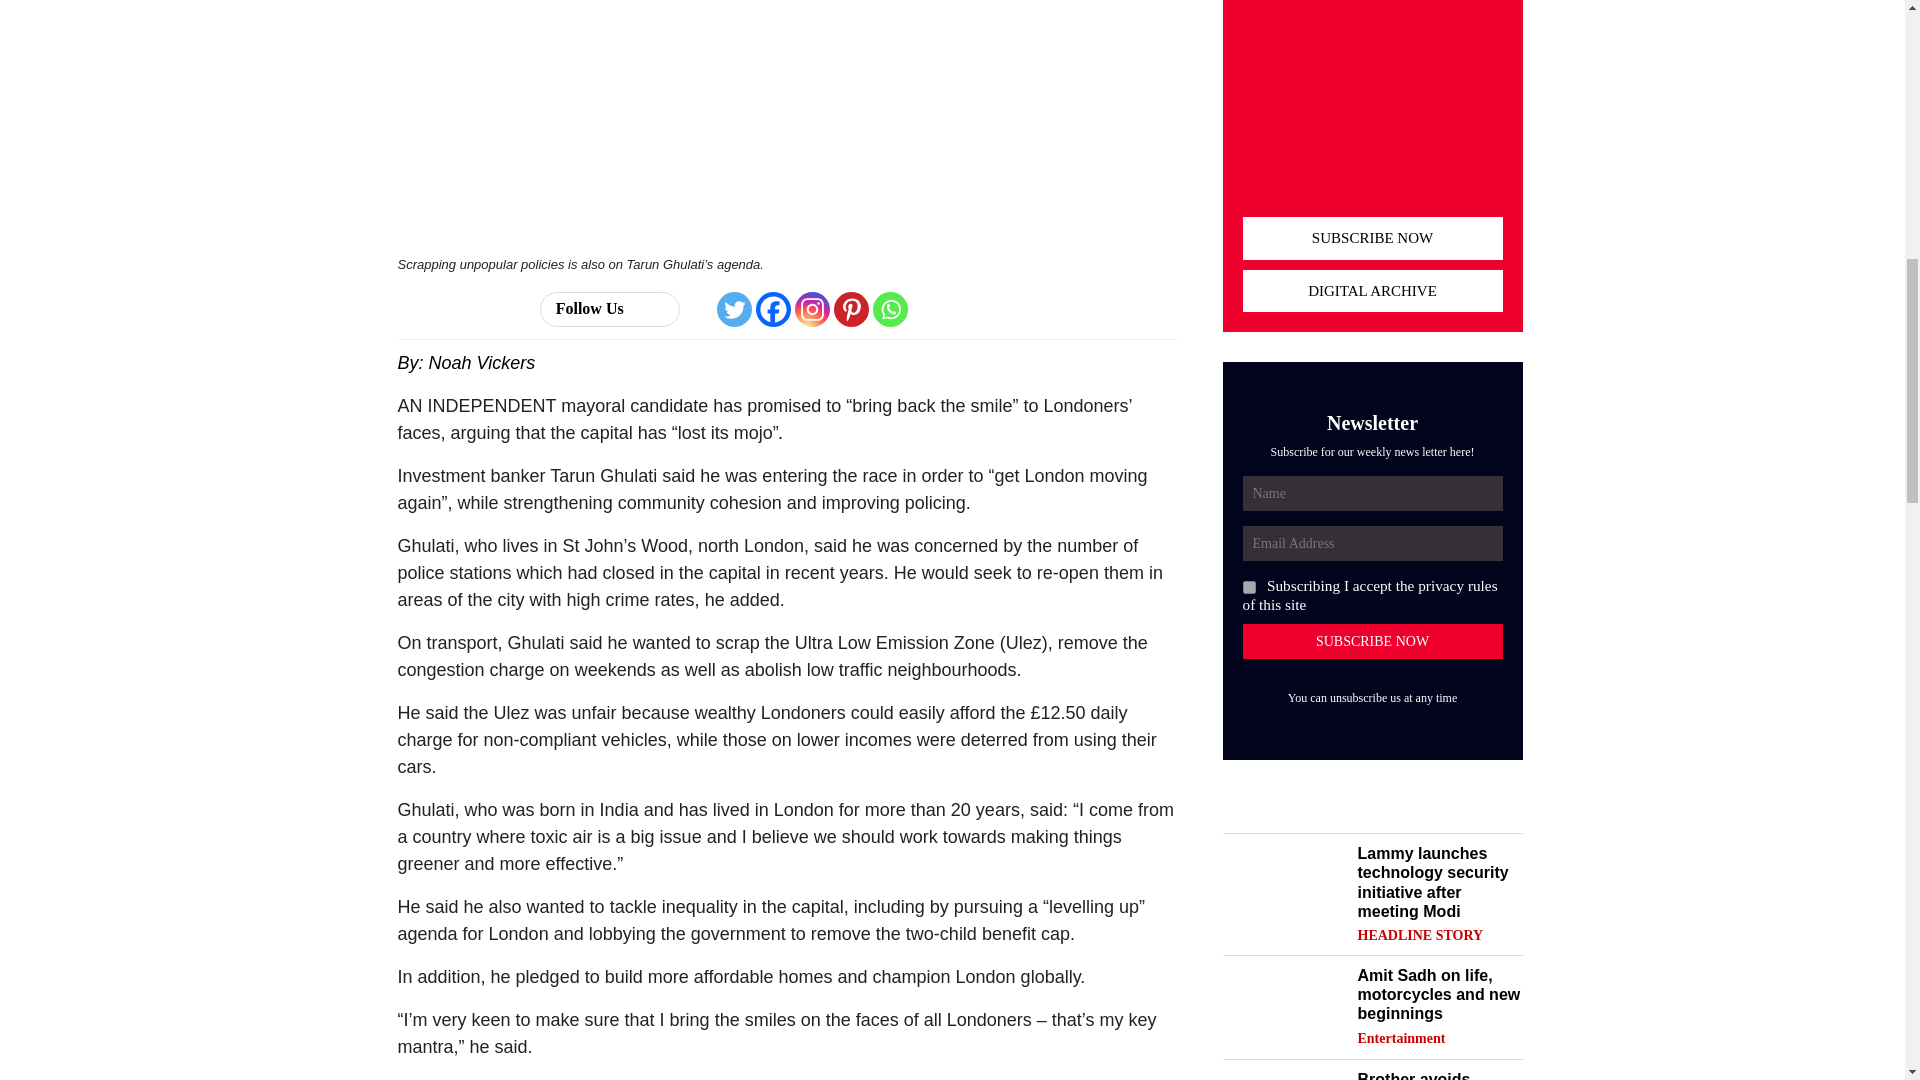  Describe the element at coordinates (1248, 588) in the screenshot. I see `on` at that location.